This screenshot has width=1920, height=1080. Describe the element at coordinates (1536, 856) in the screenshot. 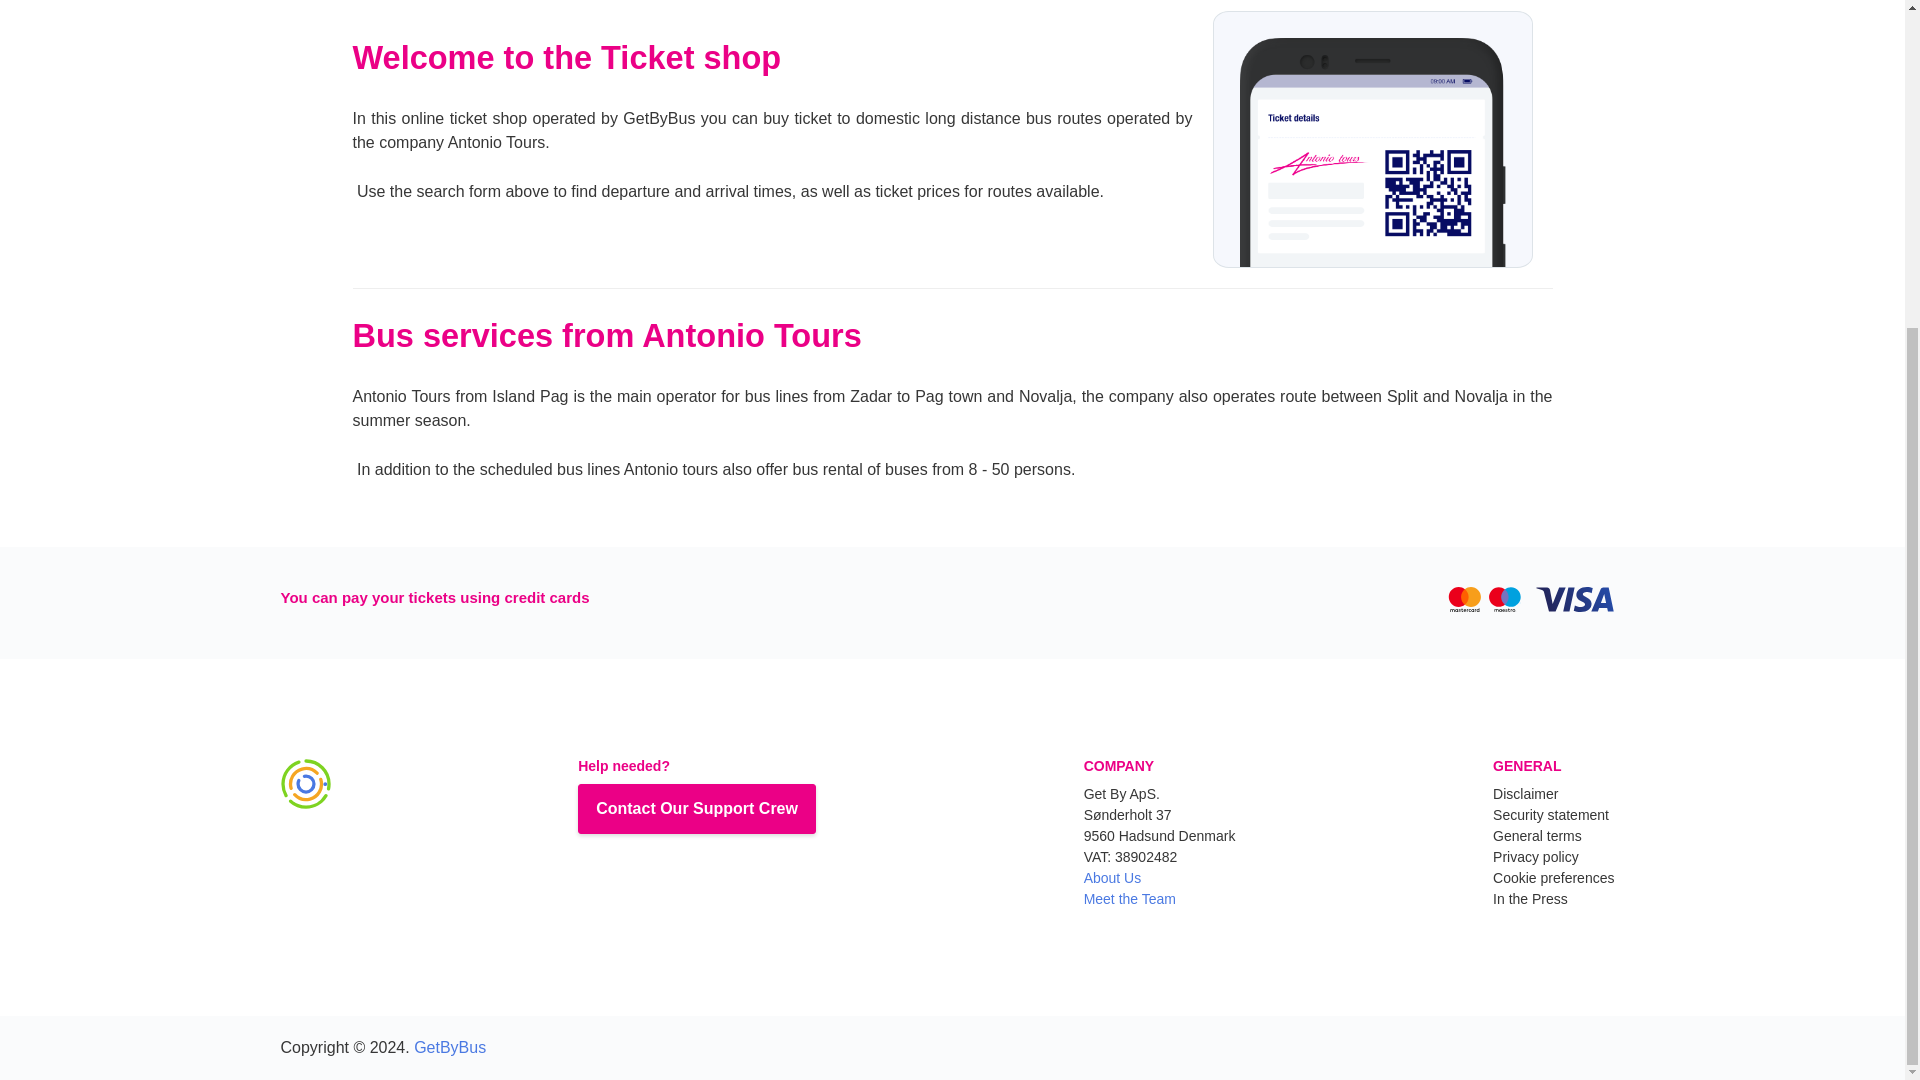

I see `Privacy policy` at that location.